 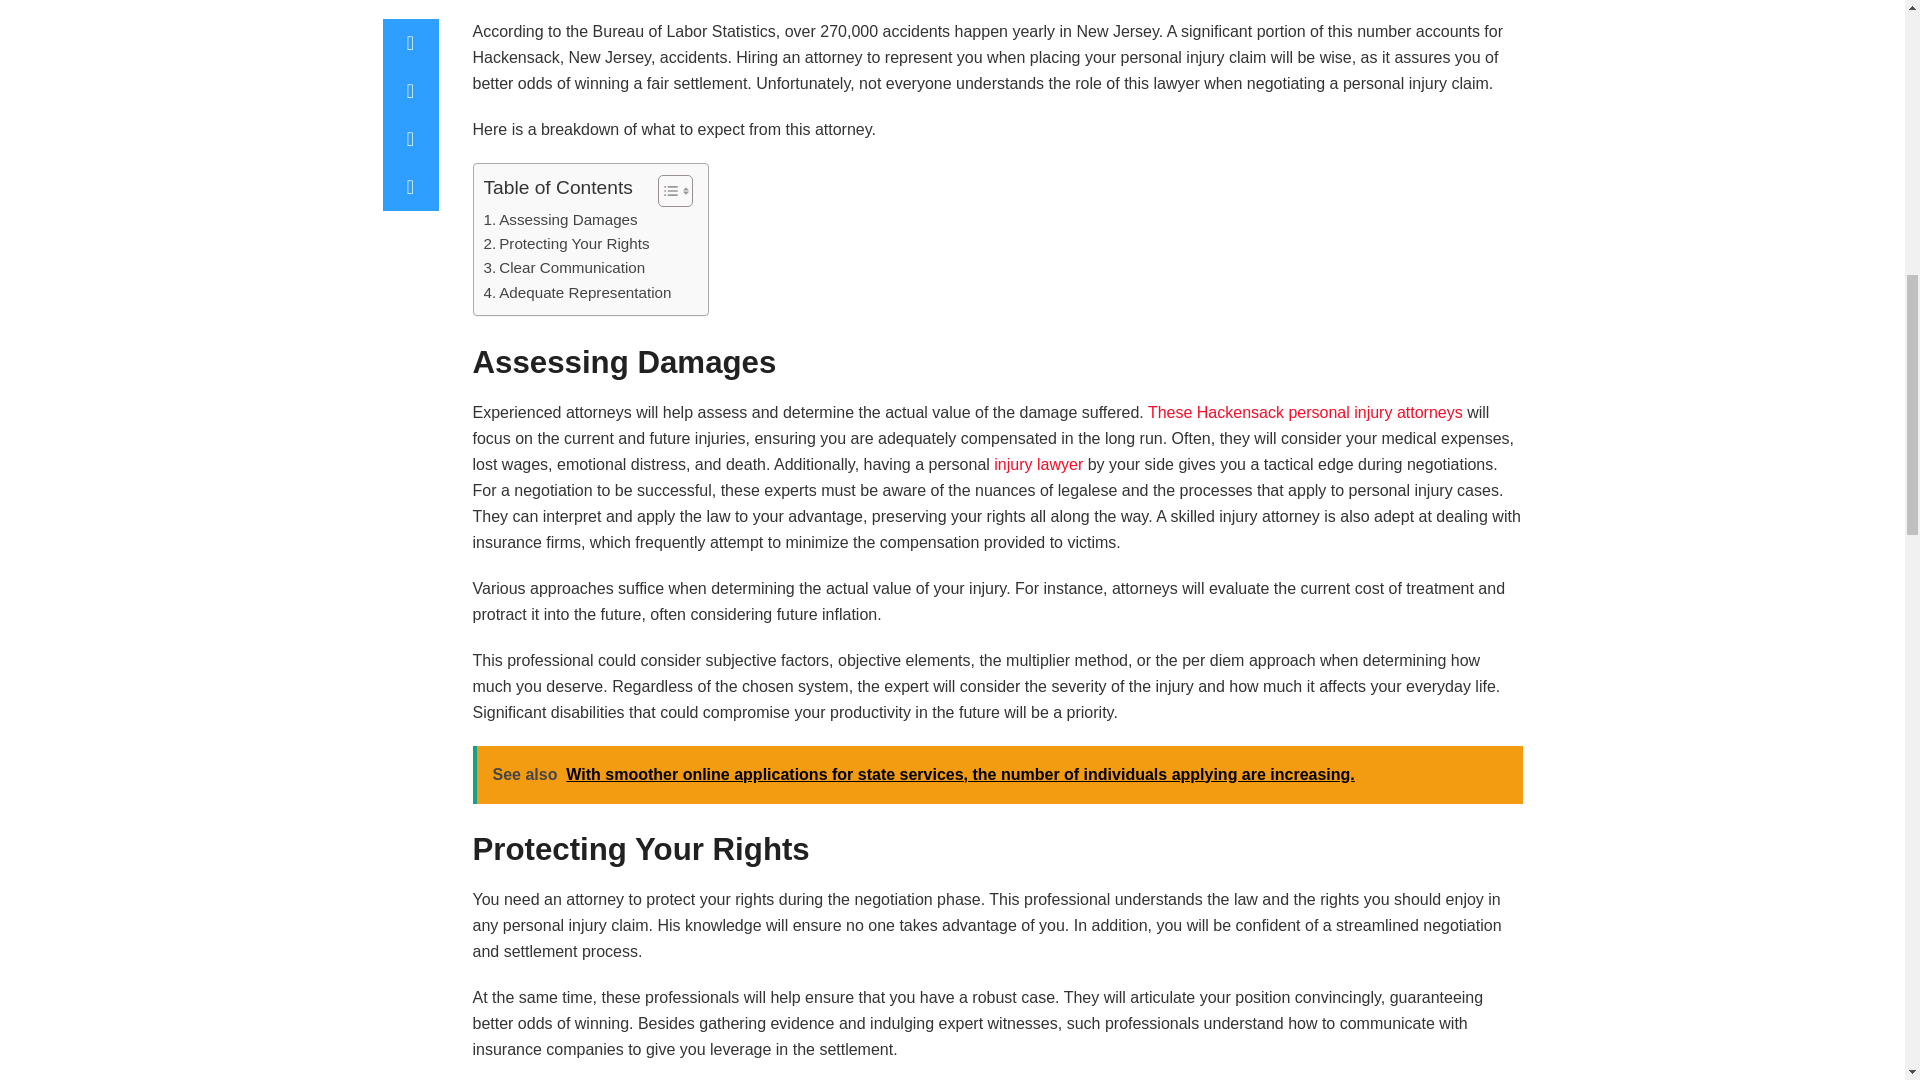 I want to click on Clear Communication, so click(x=564, y=267).